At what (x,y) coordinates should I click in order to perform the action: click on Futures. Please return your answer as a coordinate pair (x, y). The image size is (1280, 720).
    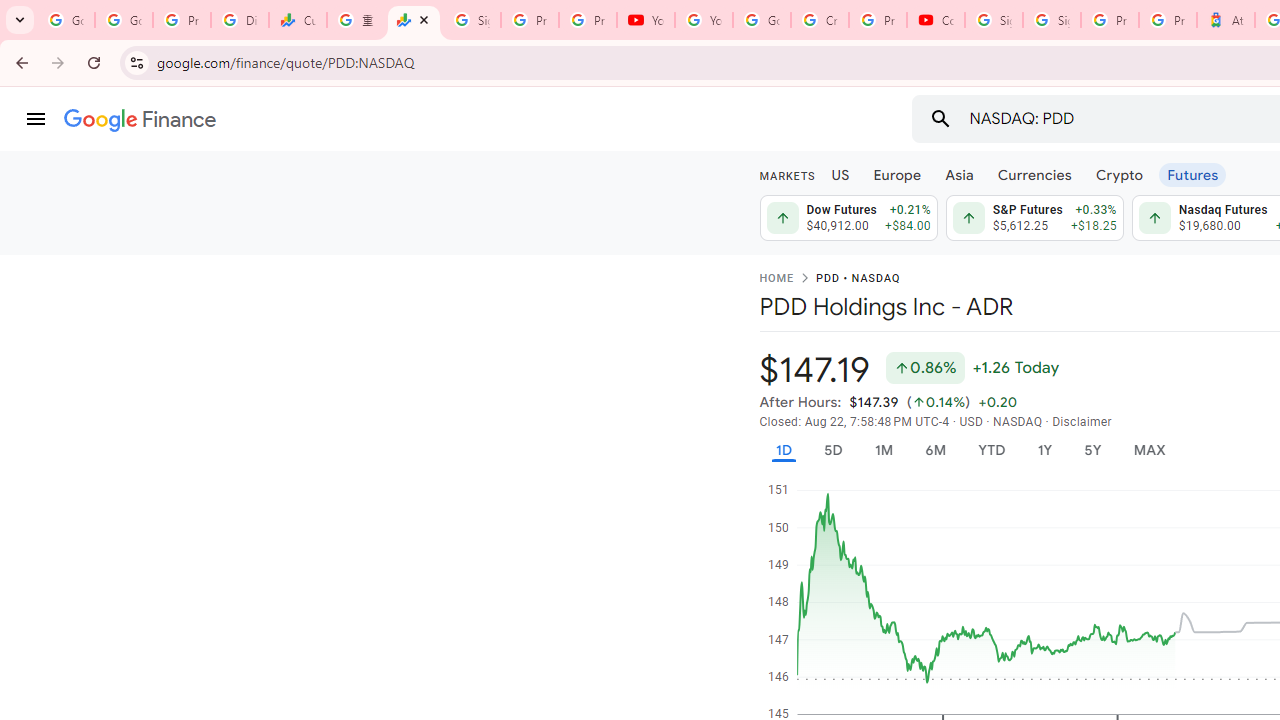
    Looking at the image, I should click on (1192, 174).